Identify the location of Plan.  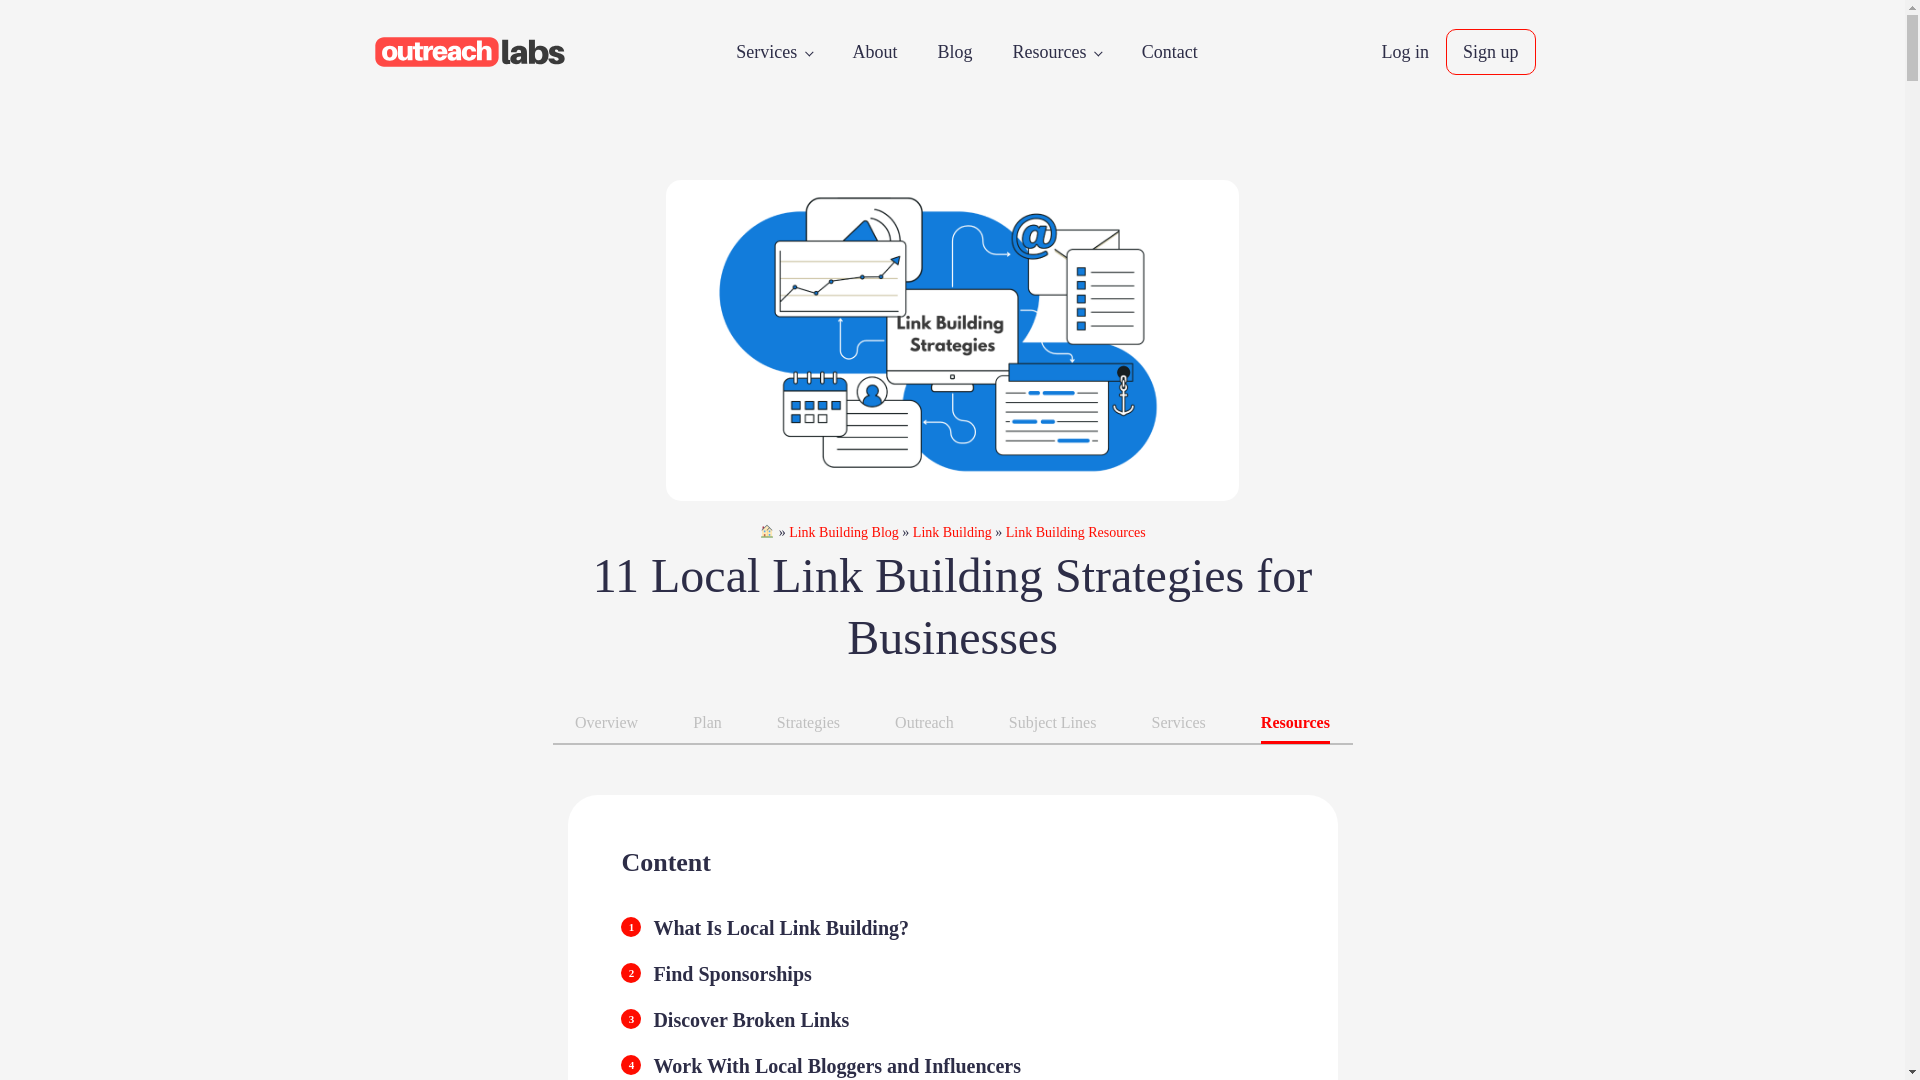
(707, 722).